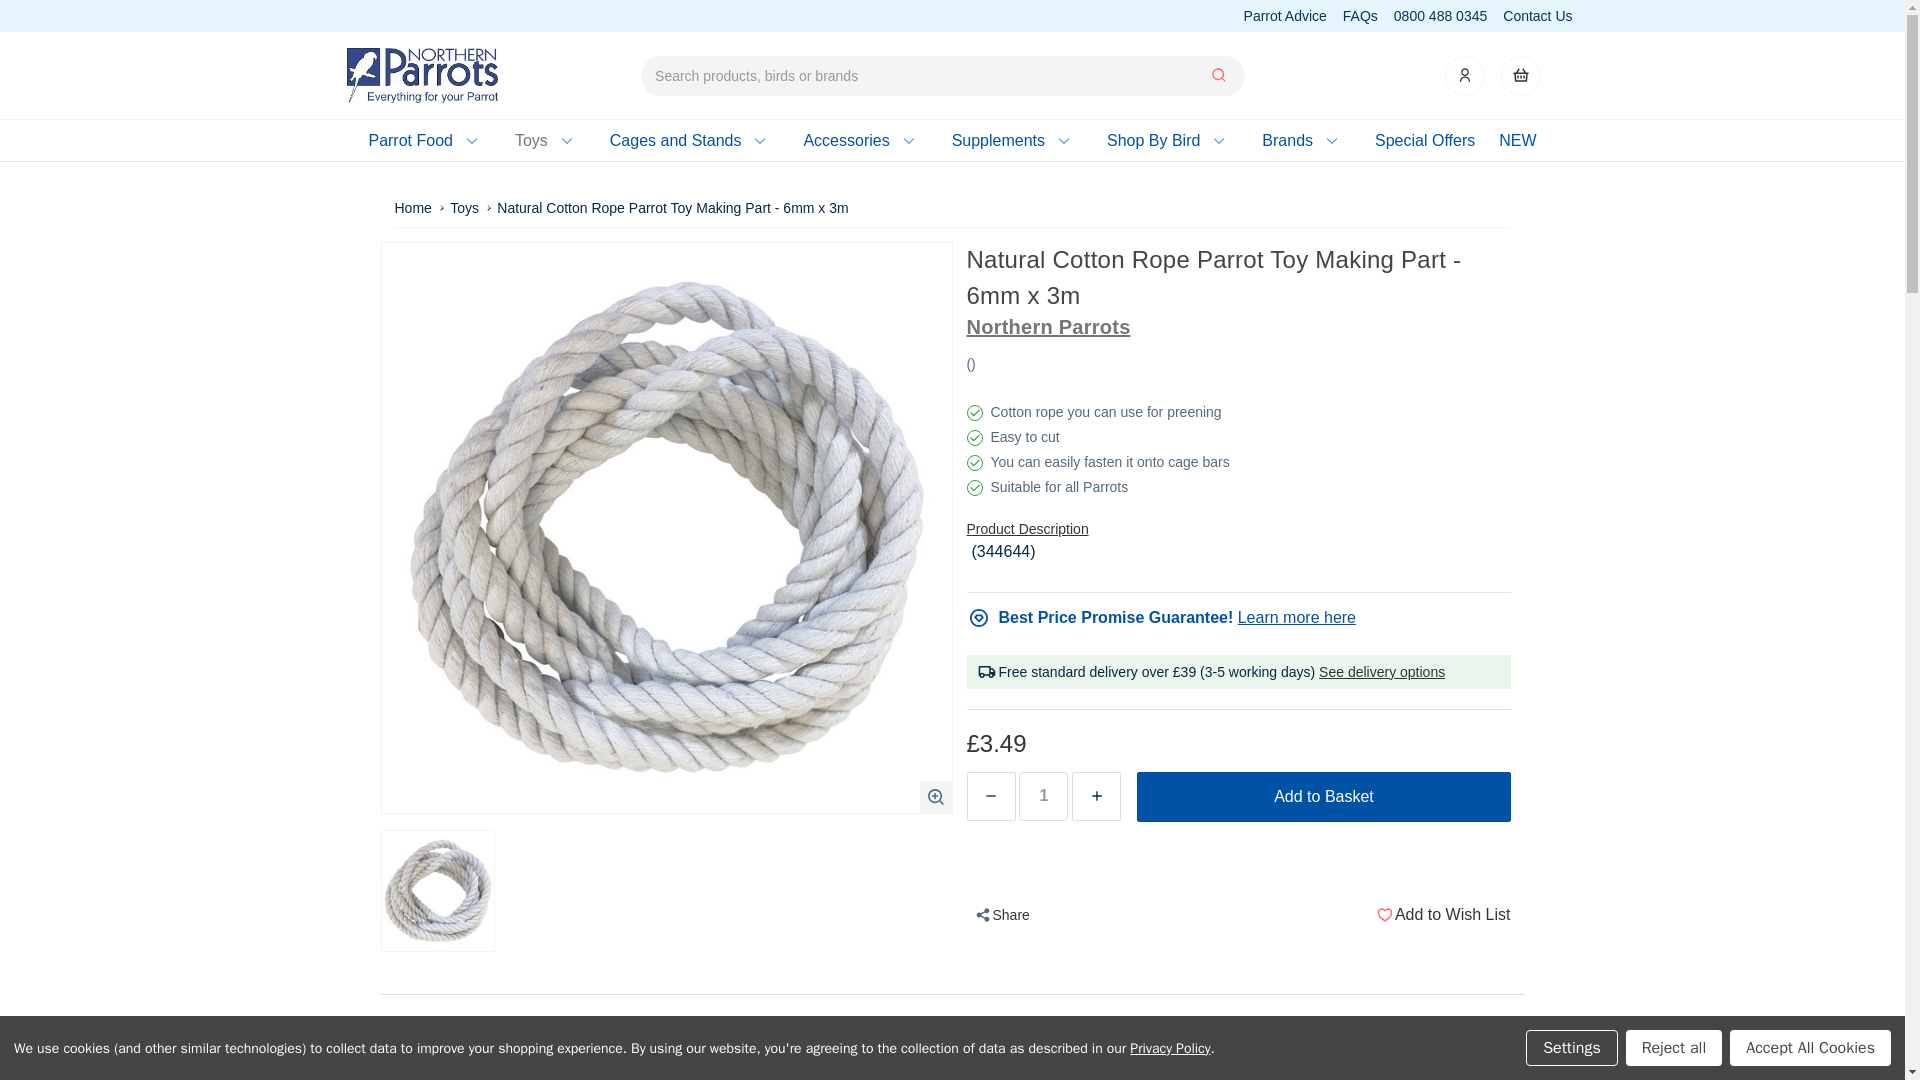 The width and height of the screenshot is (1920, 1080). Describe the element at coordinates (428, 140) in the screenshot. I see `Parrot Food` at that location.